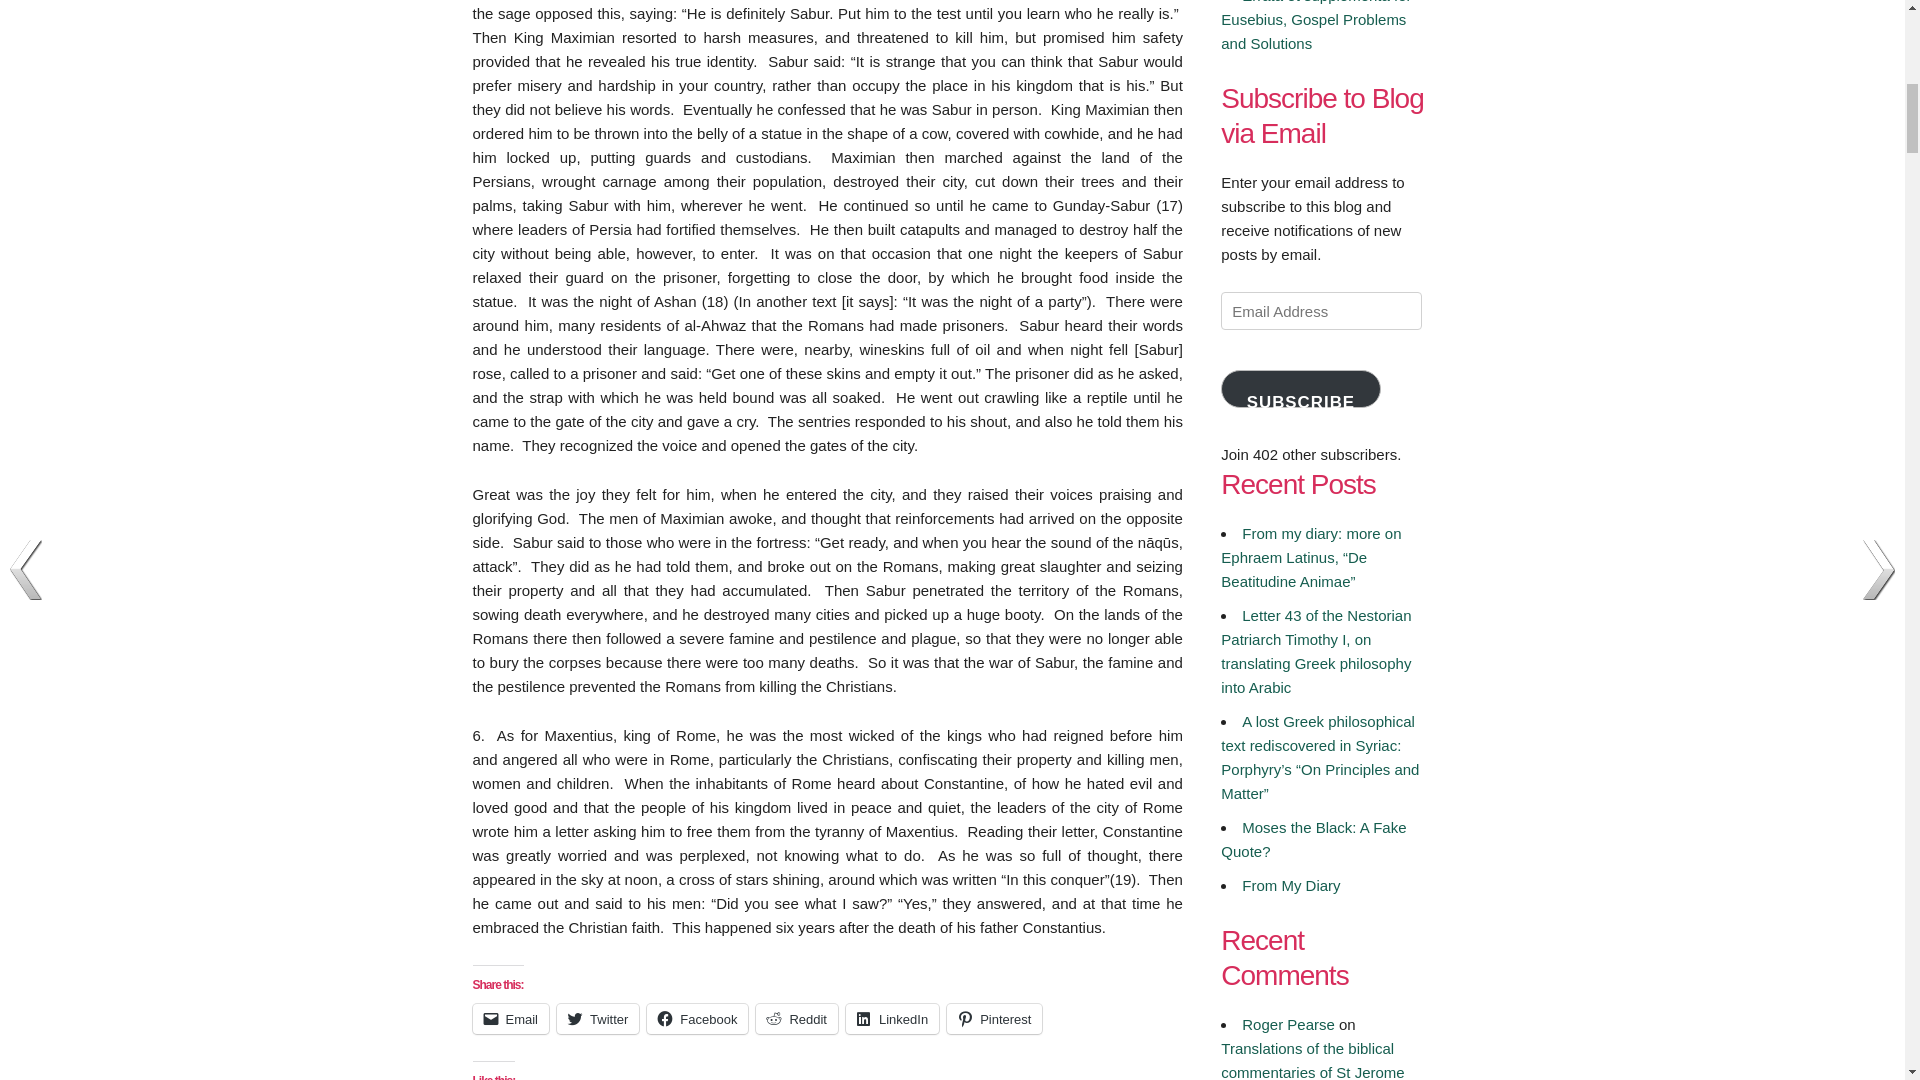 Image resolution: width=1920 pixels, height=1080 pixels. Describe the element at coordinates (796, 1018) in the screenshot. I see `Reddit` at that location.